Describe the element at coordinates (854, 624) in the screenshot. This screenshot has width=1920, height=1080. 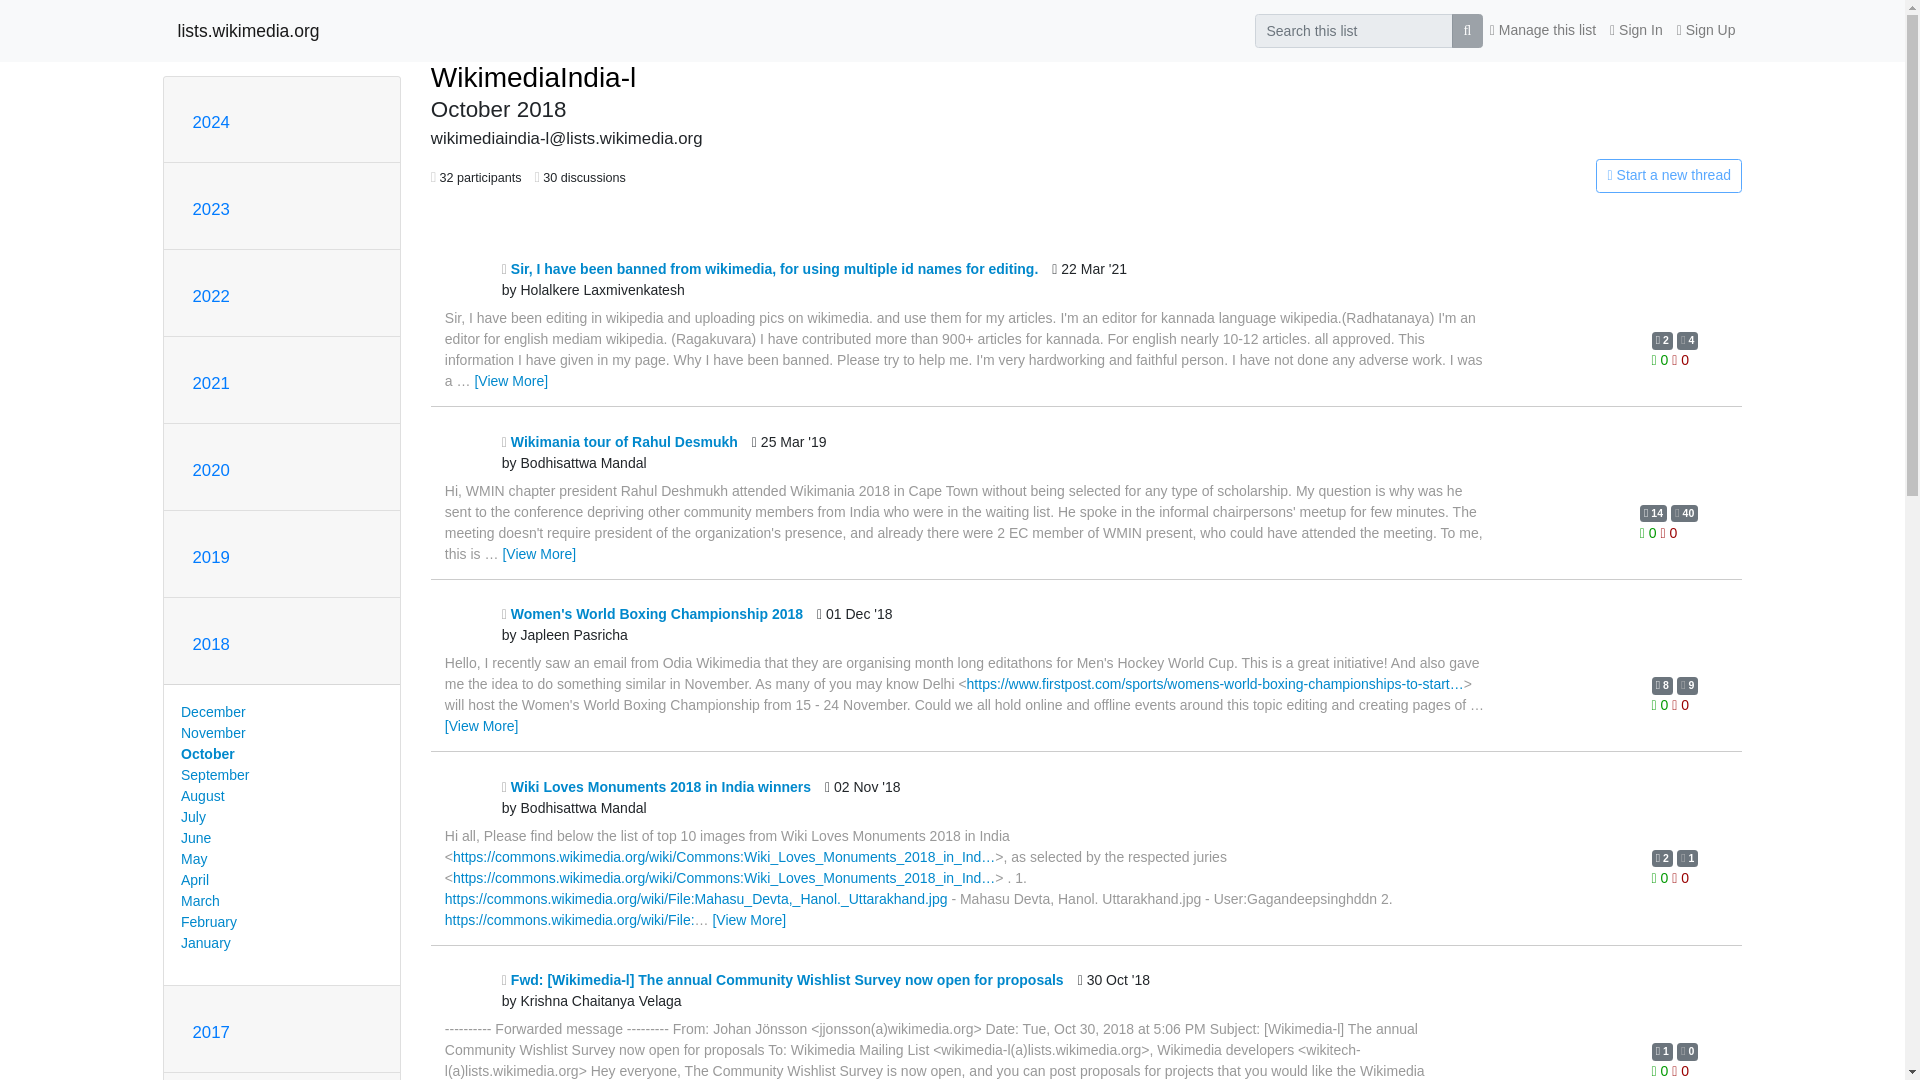
I see `Saturday, 1 December 2018 09:49:09` at that location.